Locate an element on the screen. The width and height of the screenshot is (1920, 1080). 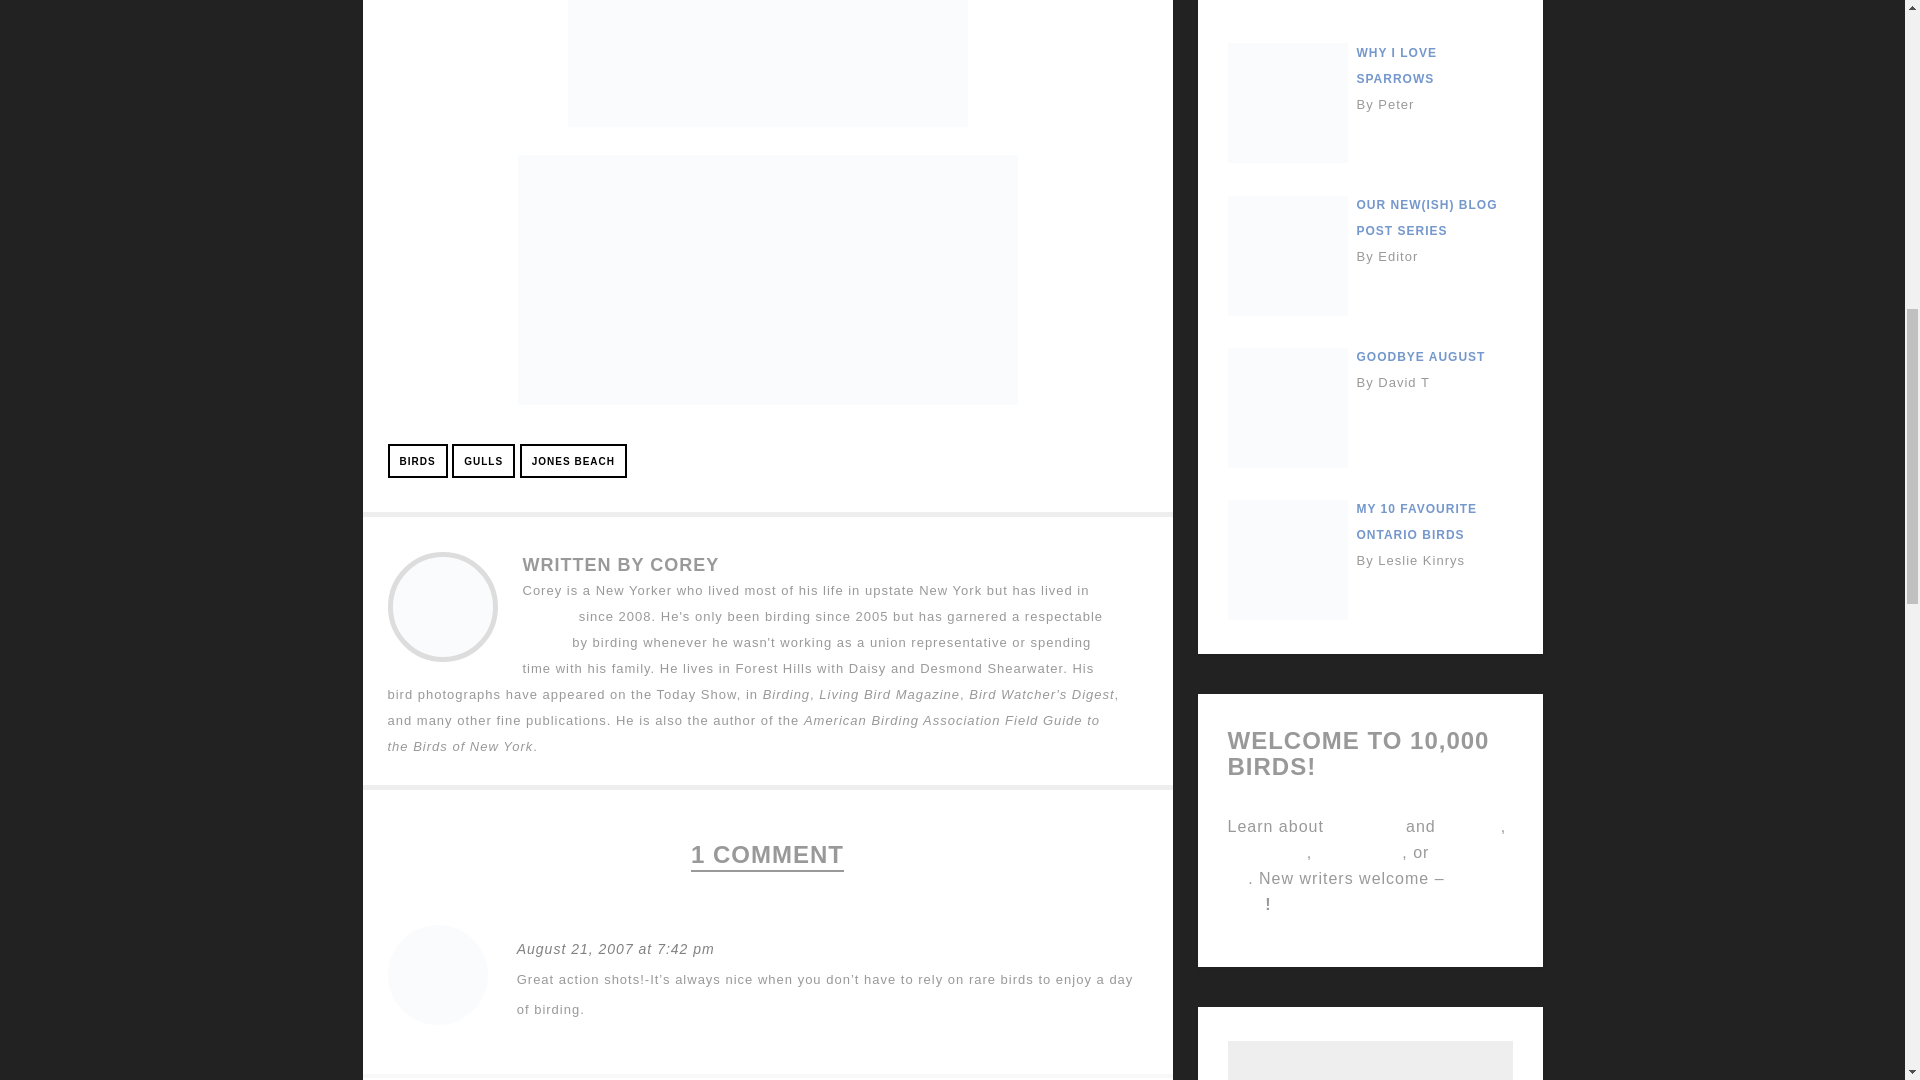
Contact is located at coordinates (1364, 864).